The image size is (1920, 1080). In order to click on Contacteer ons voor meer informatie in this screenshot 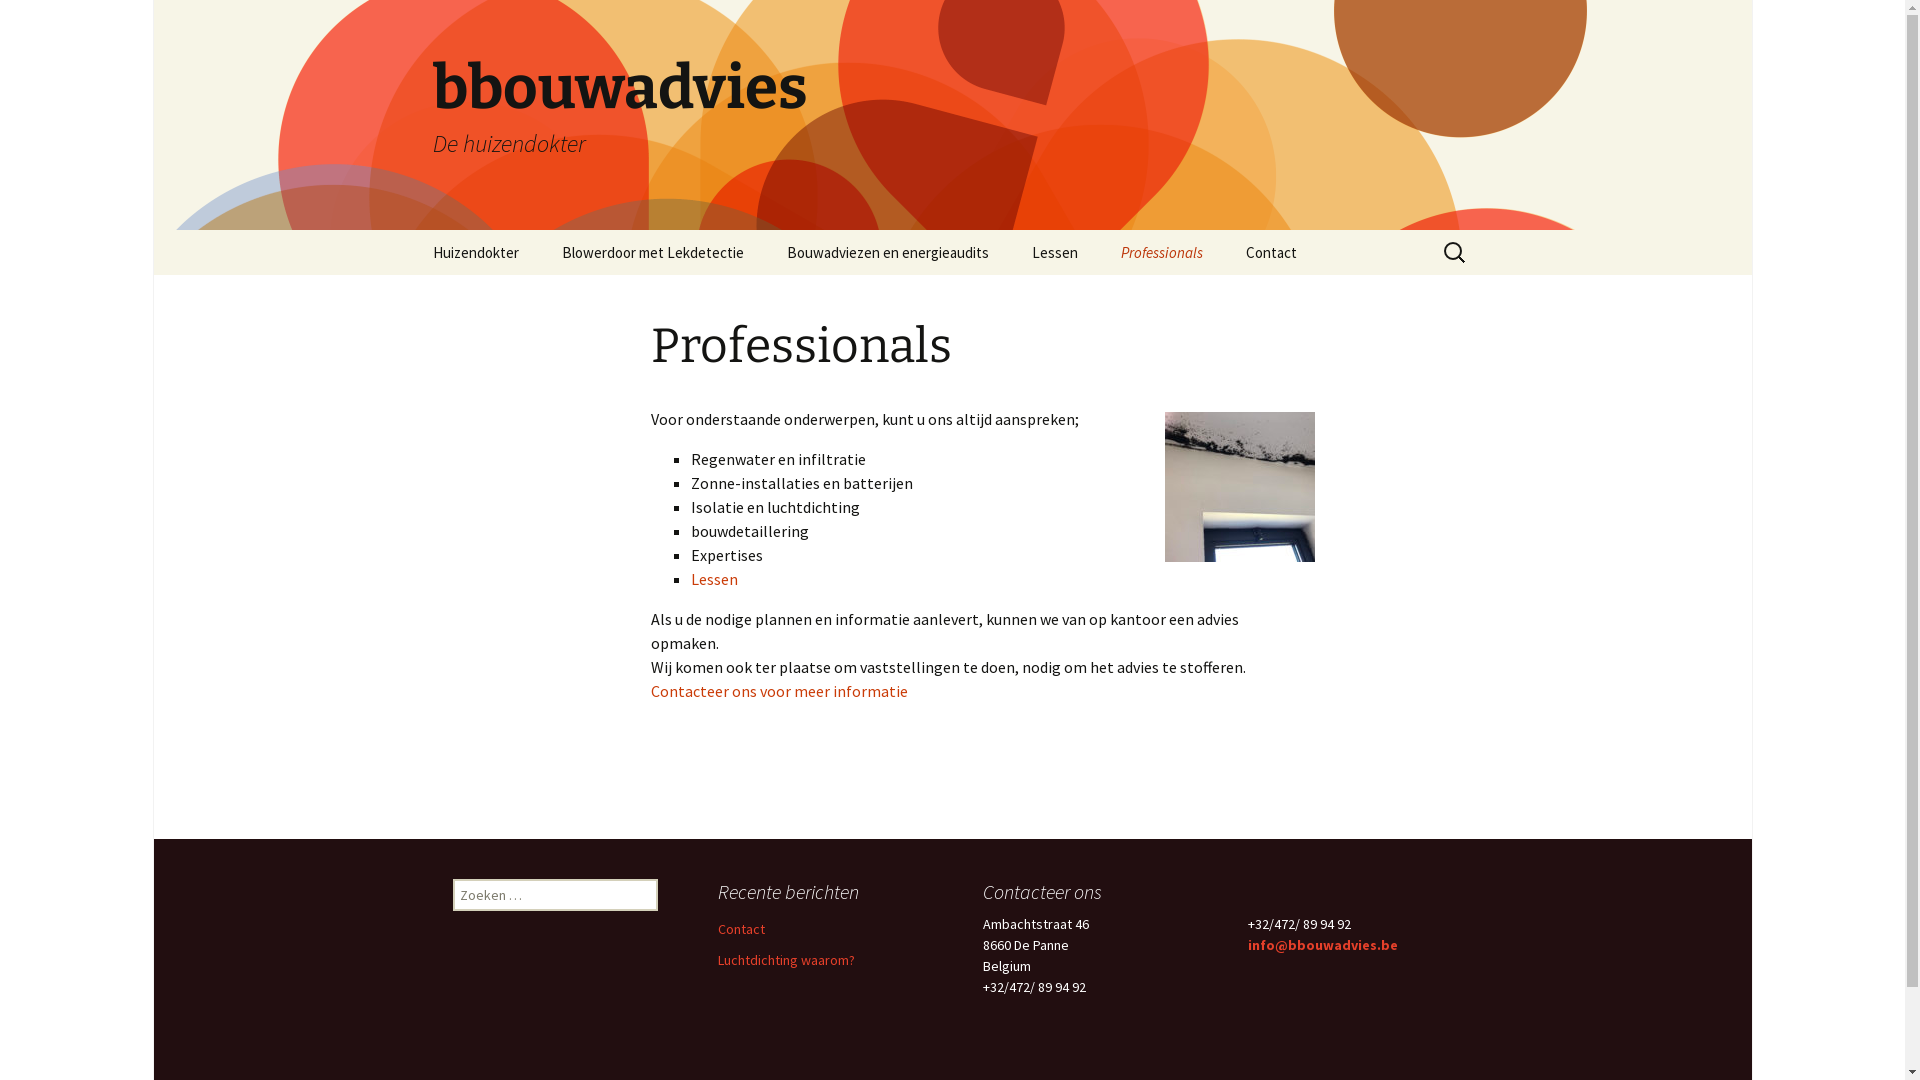, I will do `click(778, 691)`.